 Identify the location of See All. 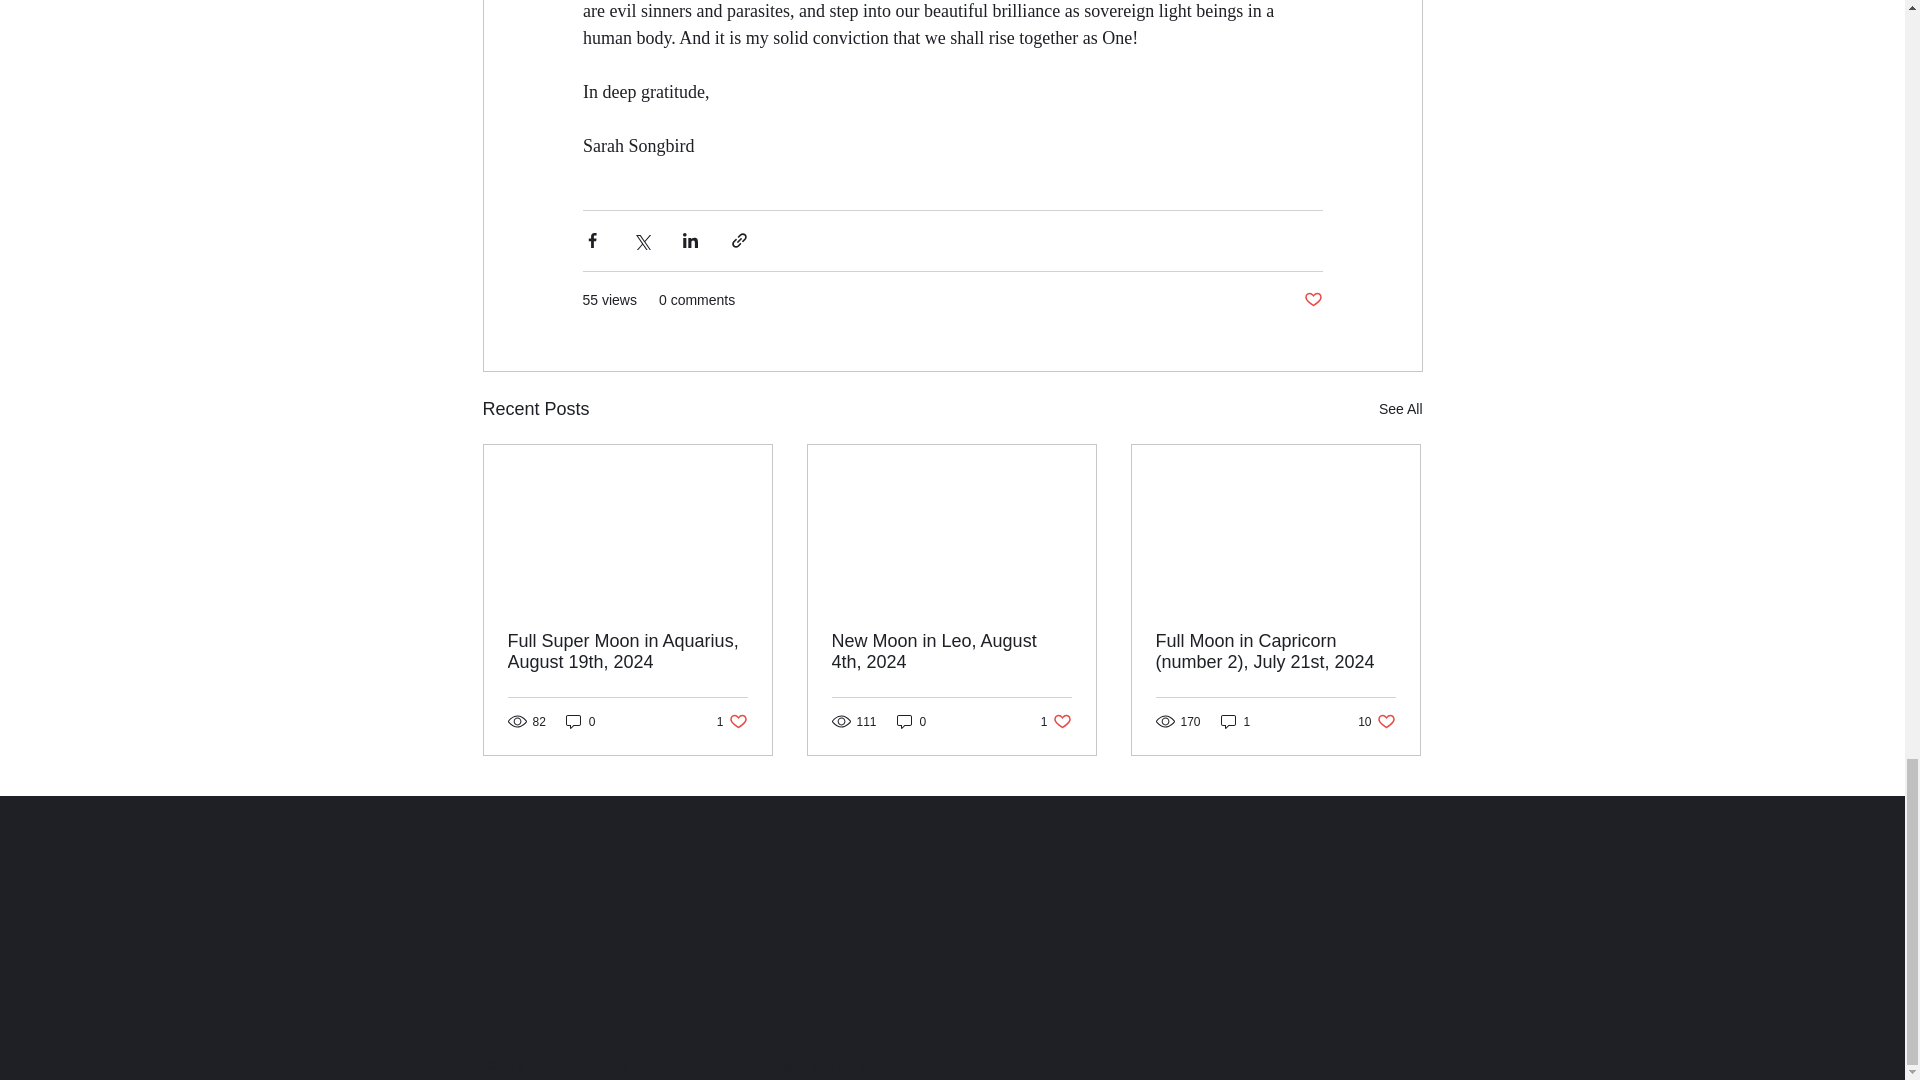
(1056, 721).